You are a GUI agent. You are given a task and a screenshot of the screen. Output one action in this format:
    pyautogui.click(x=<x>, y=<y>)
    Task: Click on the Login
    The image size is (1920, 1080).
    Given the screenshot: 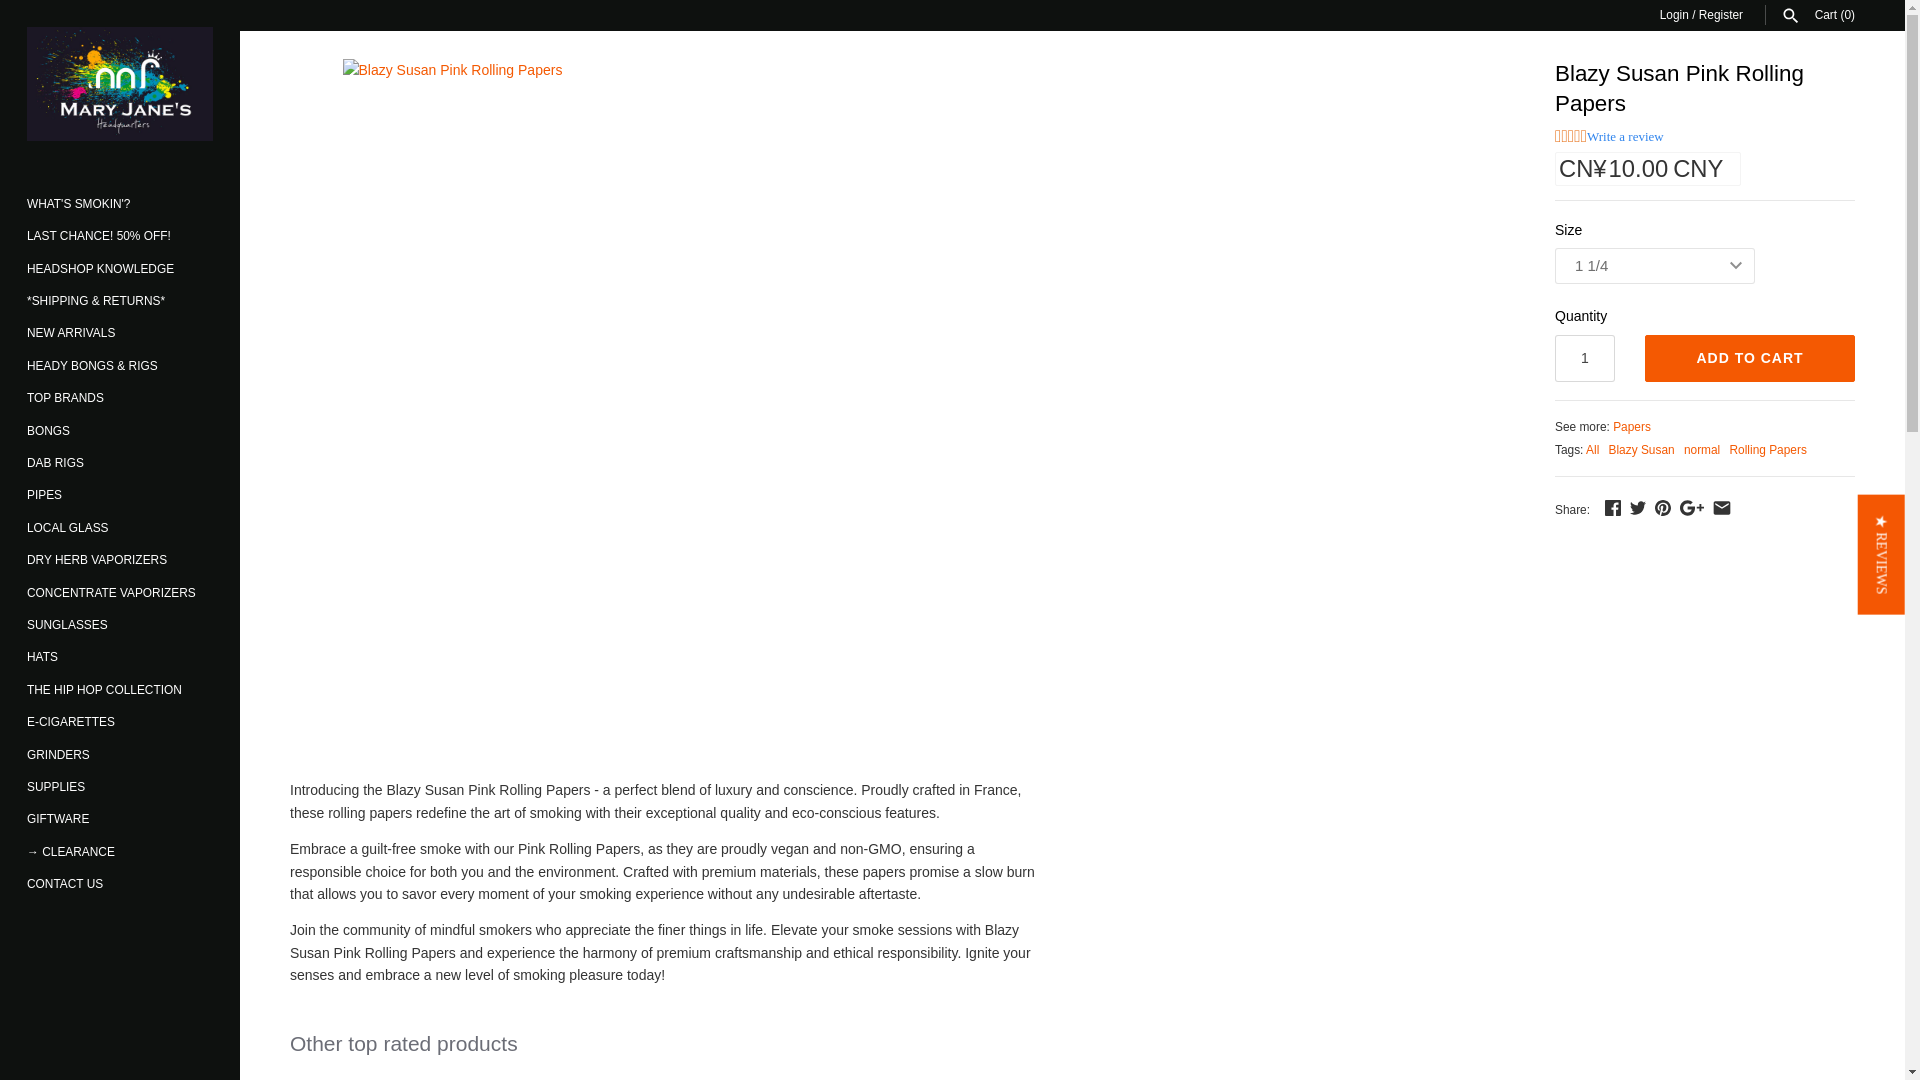 What is the action you would take?
    pyautogui.click(x=1674, y=14)
    